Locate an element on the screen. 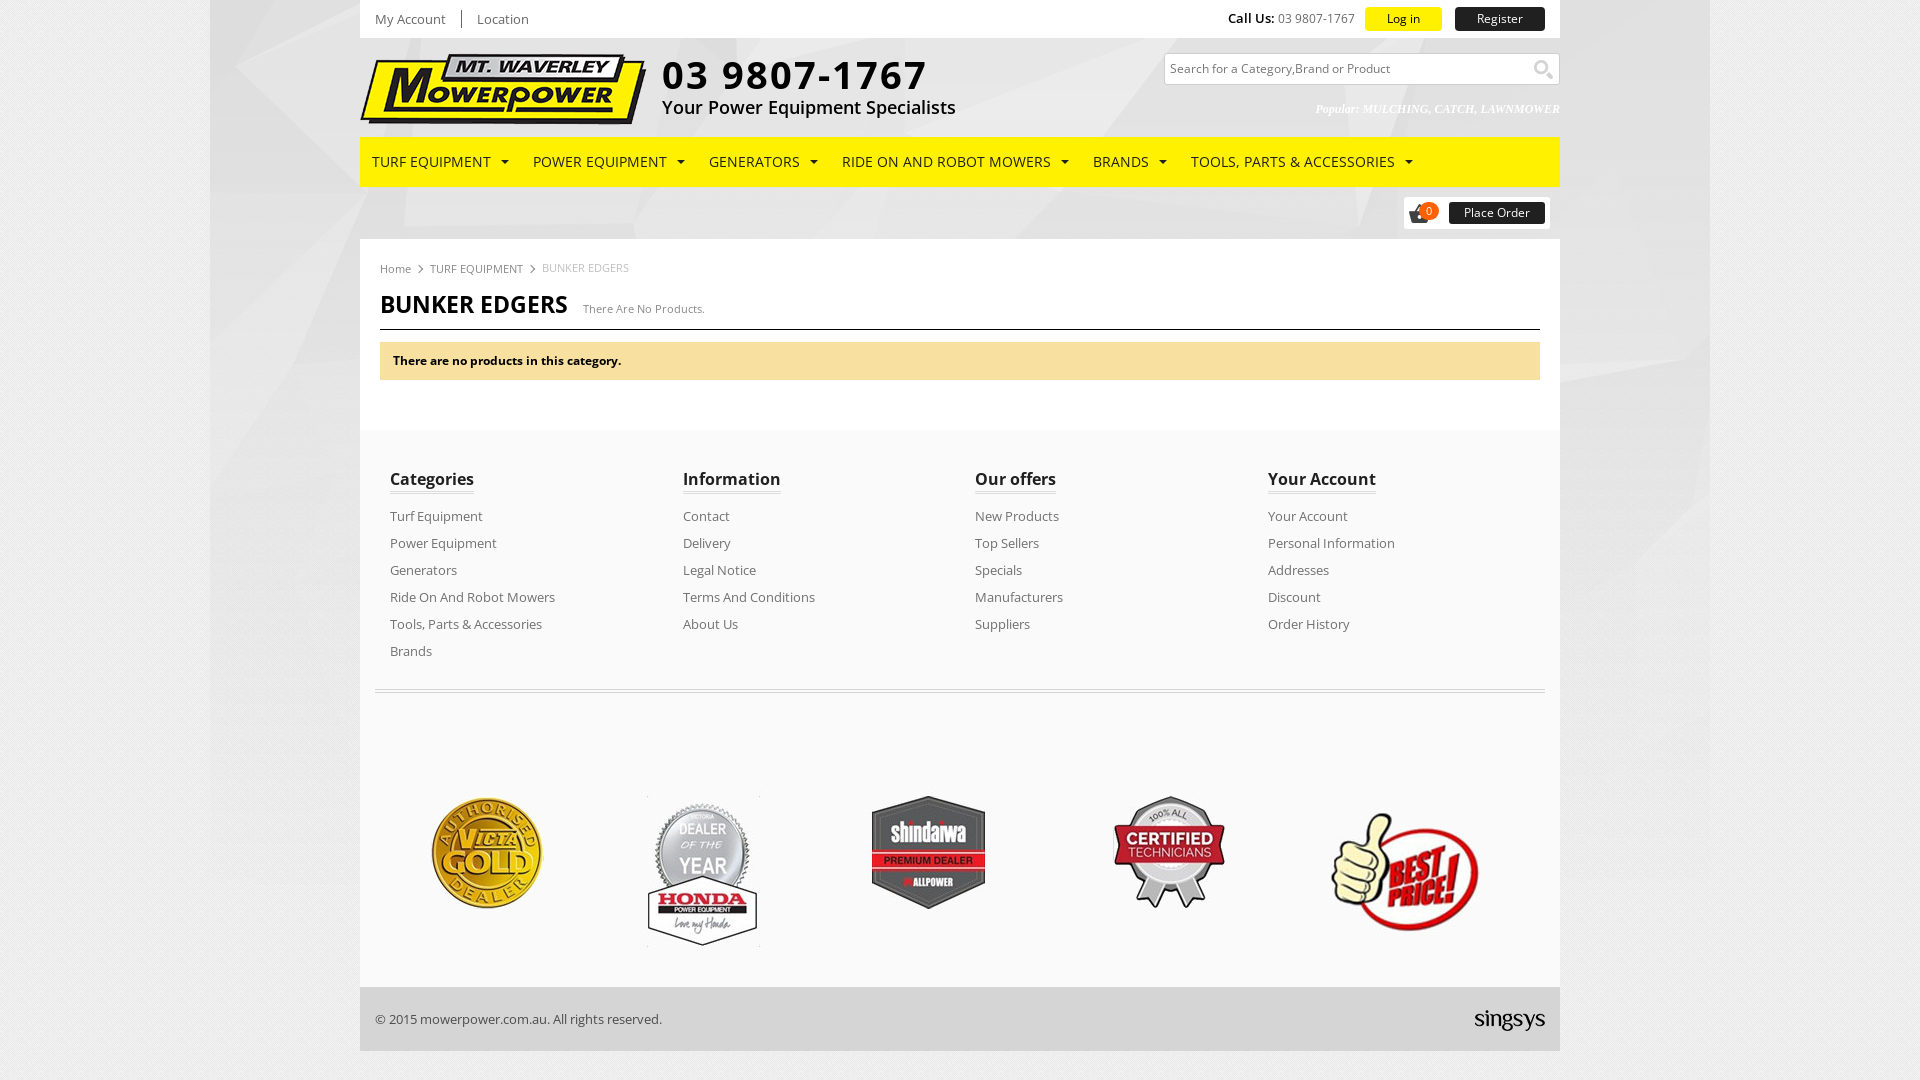  Register is located at coordinates (1500, 19).